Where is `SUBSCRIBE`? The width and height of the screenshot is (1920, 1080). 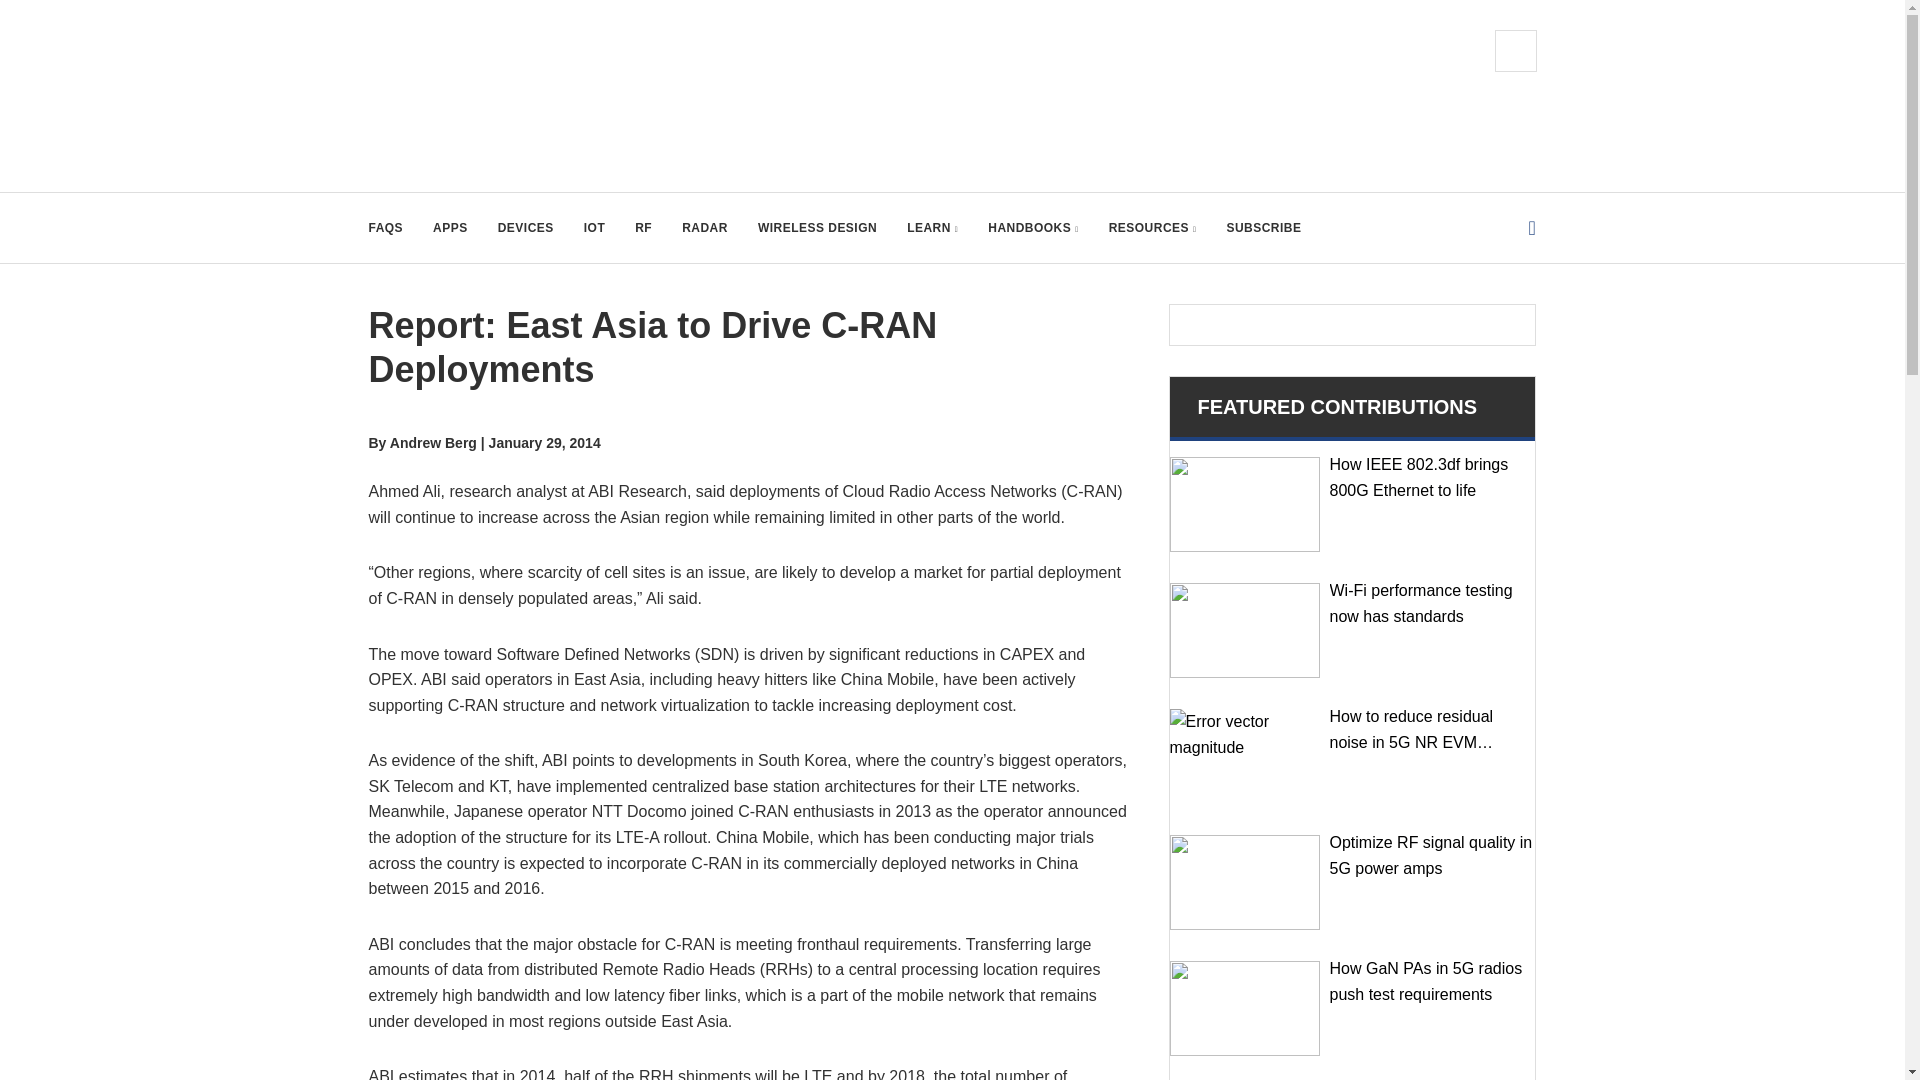
SUBSCRIBE is located at coordinates (1264, 228).